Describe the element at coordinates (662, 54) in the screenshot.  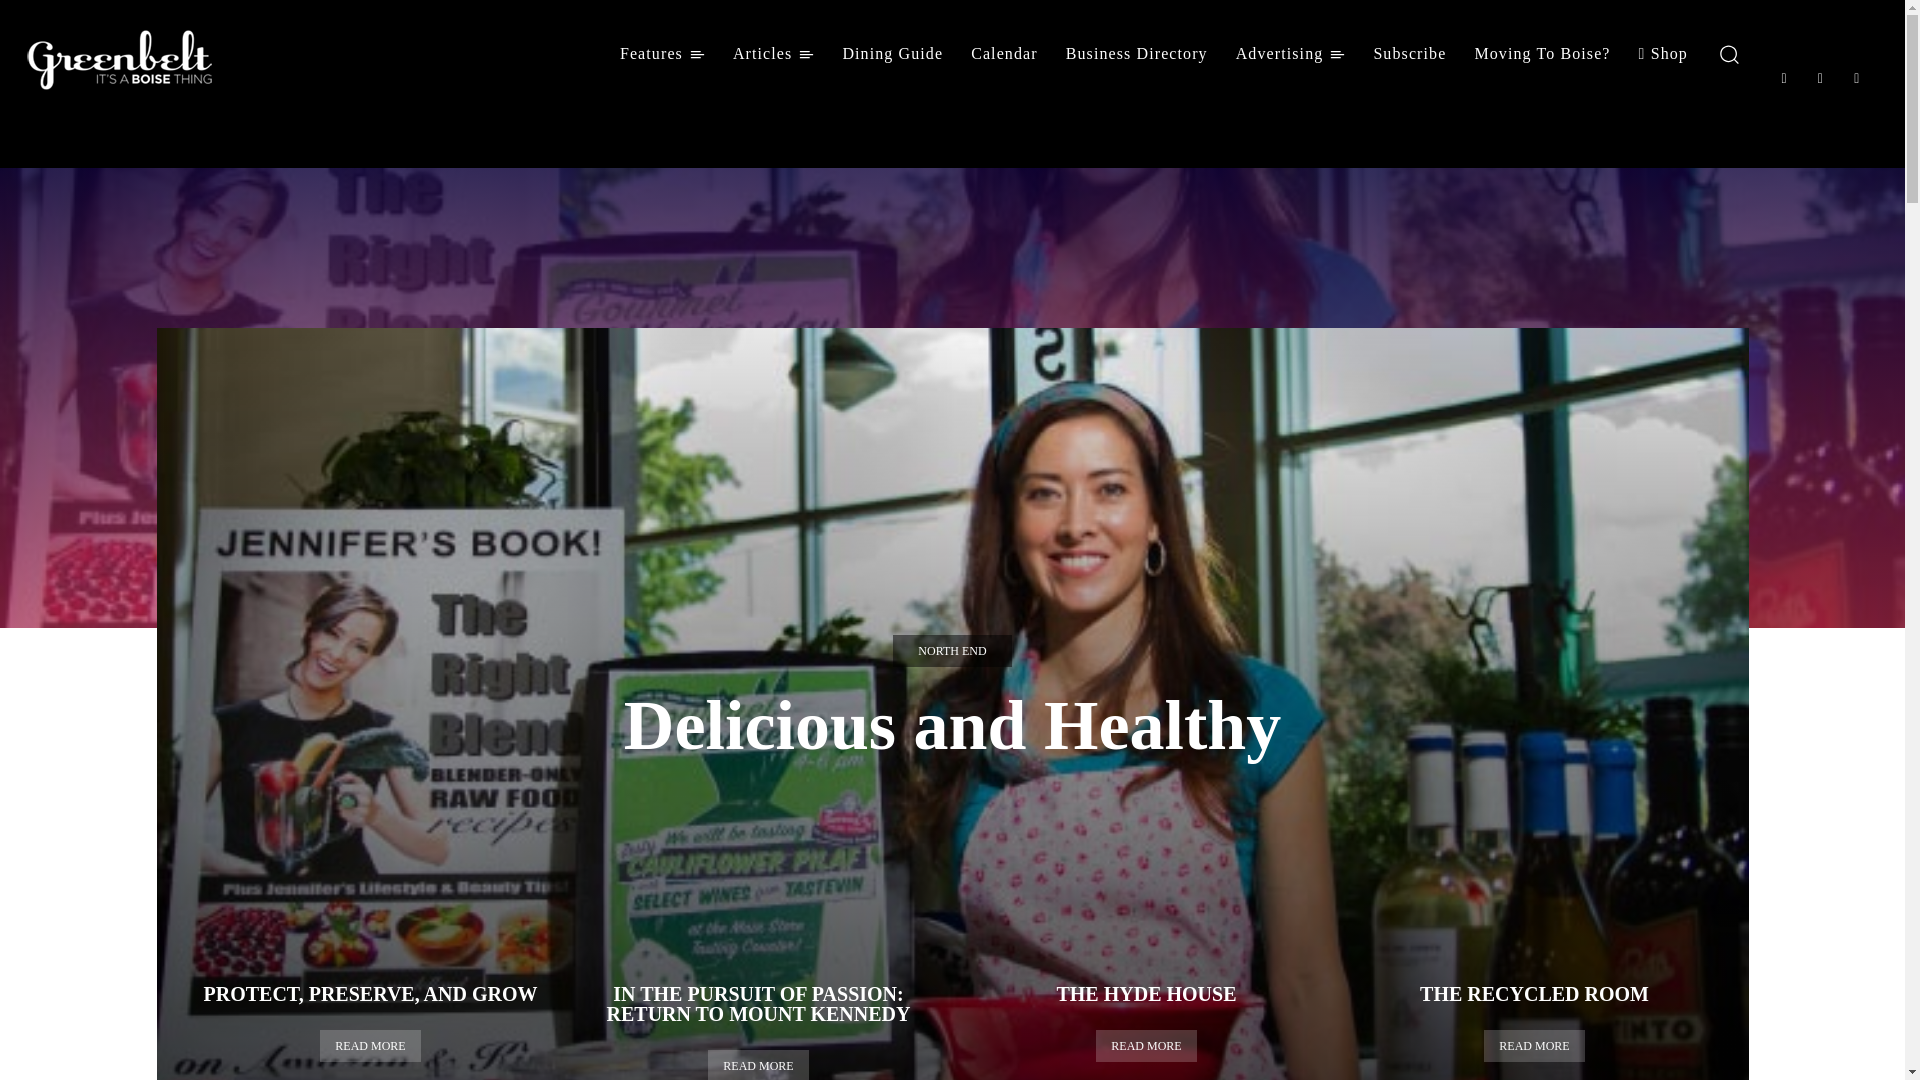
I see `Features` at that location.